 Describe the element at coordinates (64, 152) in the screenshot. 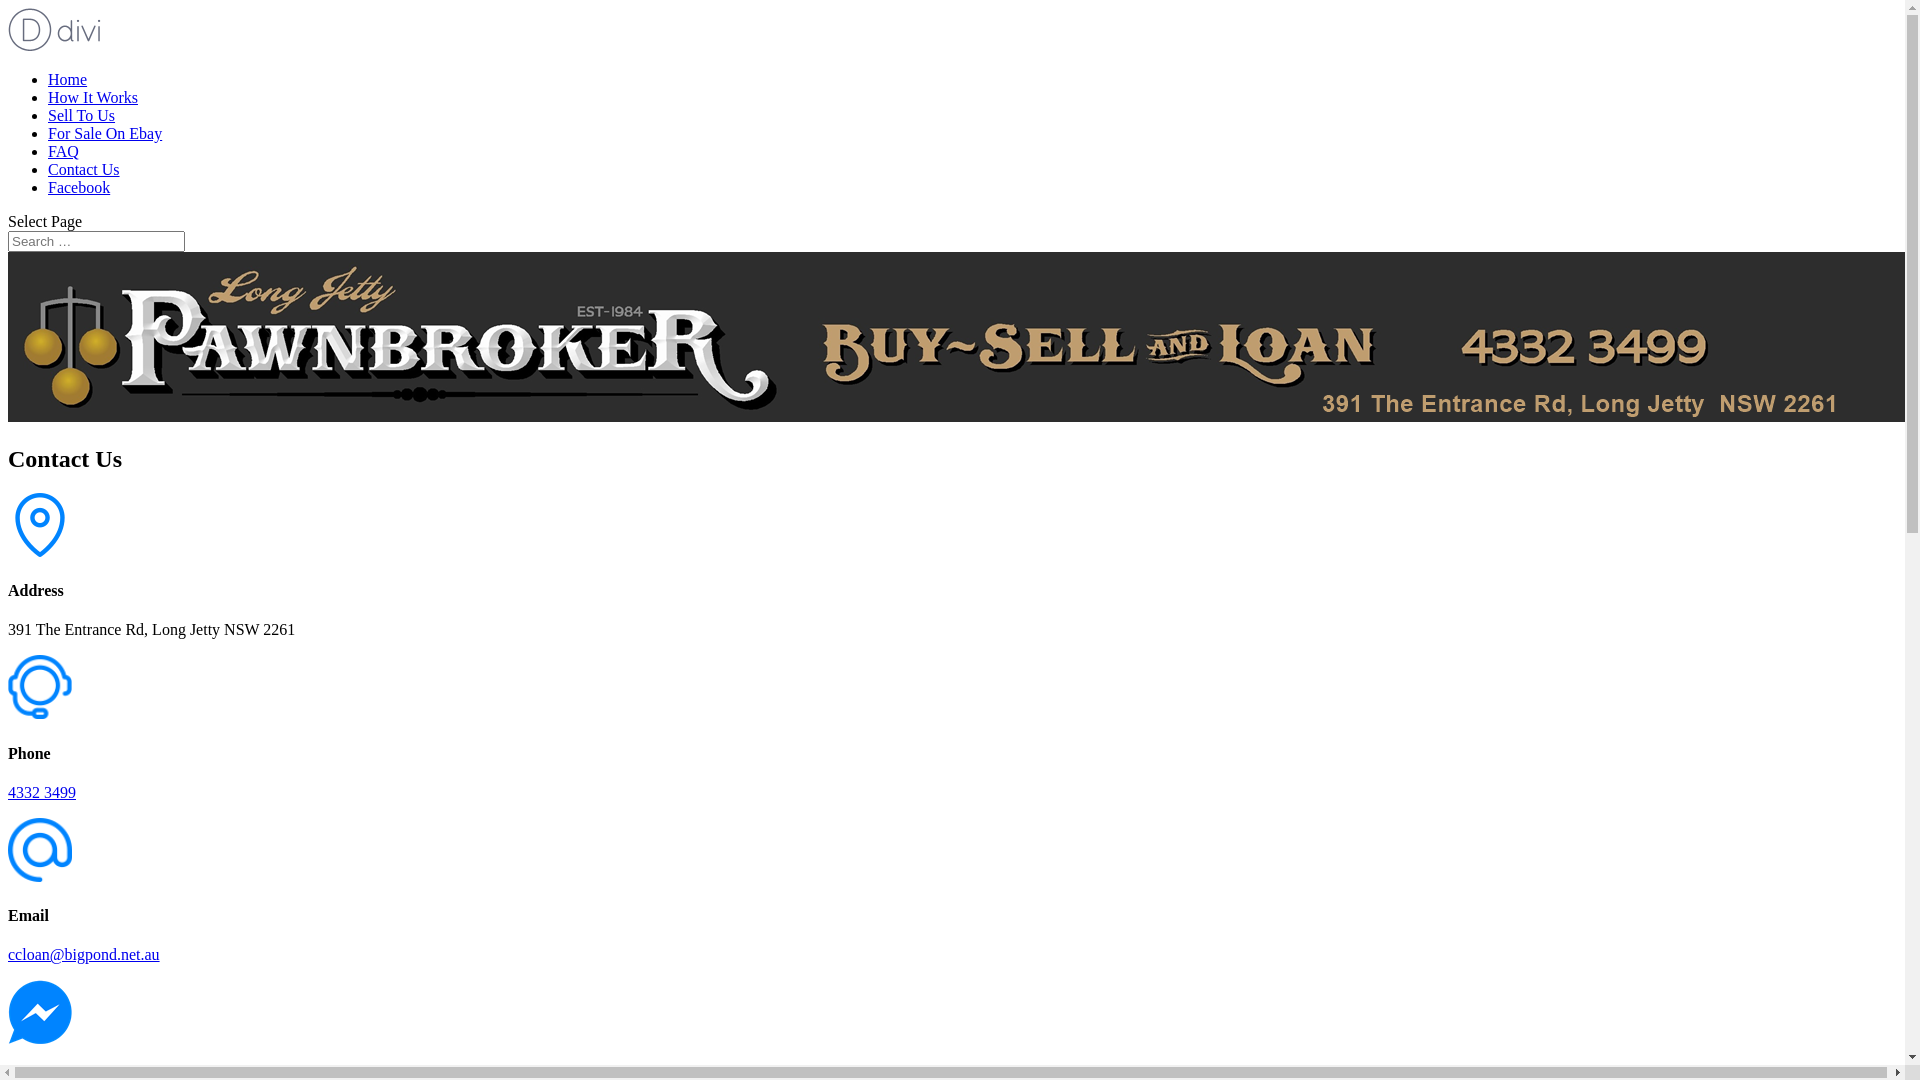

I see `FAQ` at that location.